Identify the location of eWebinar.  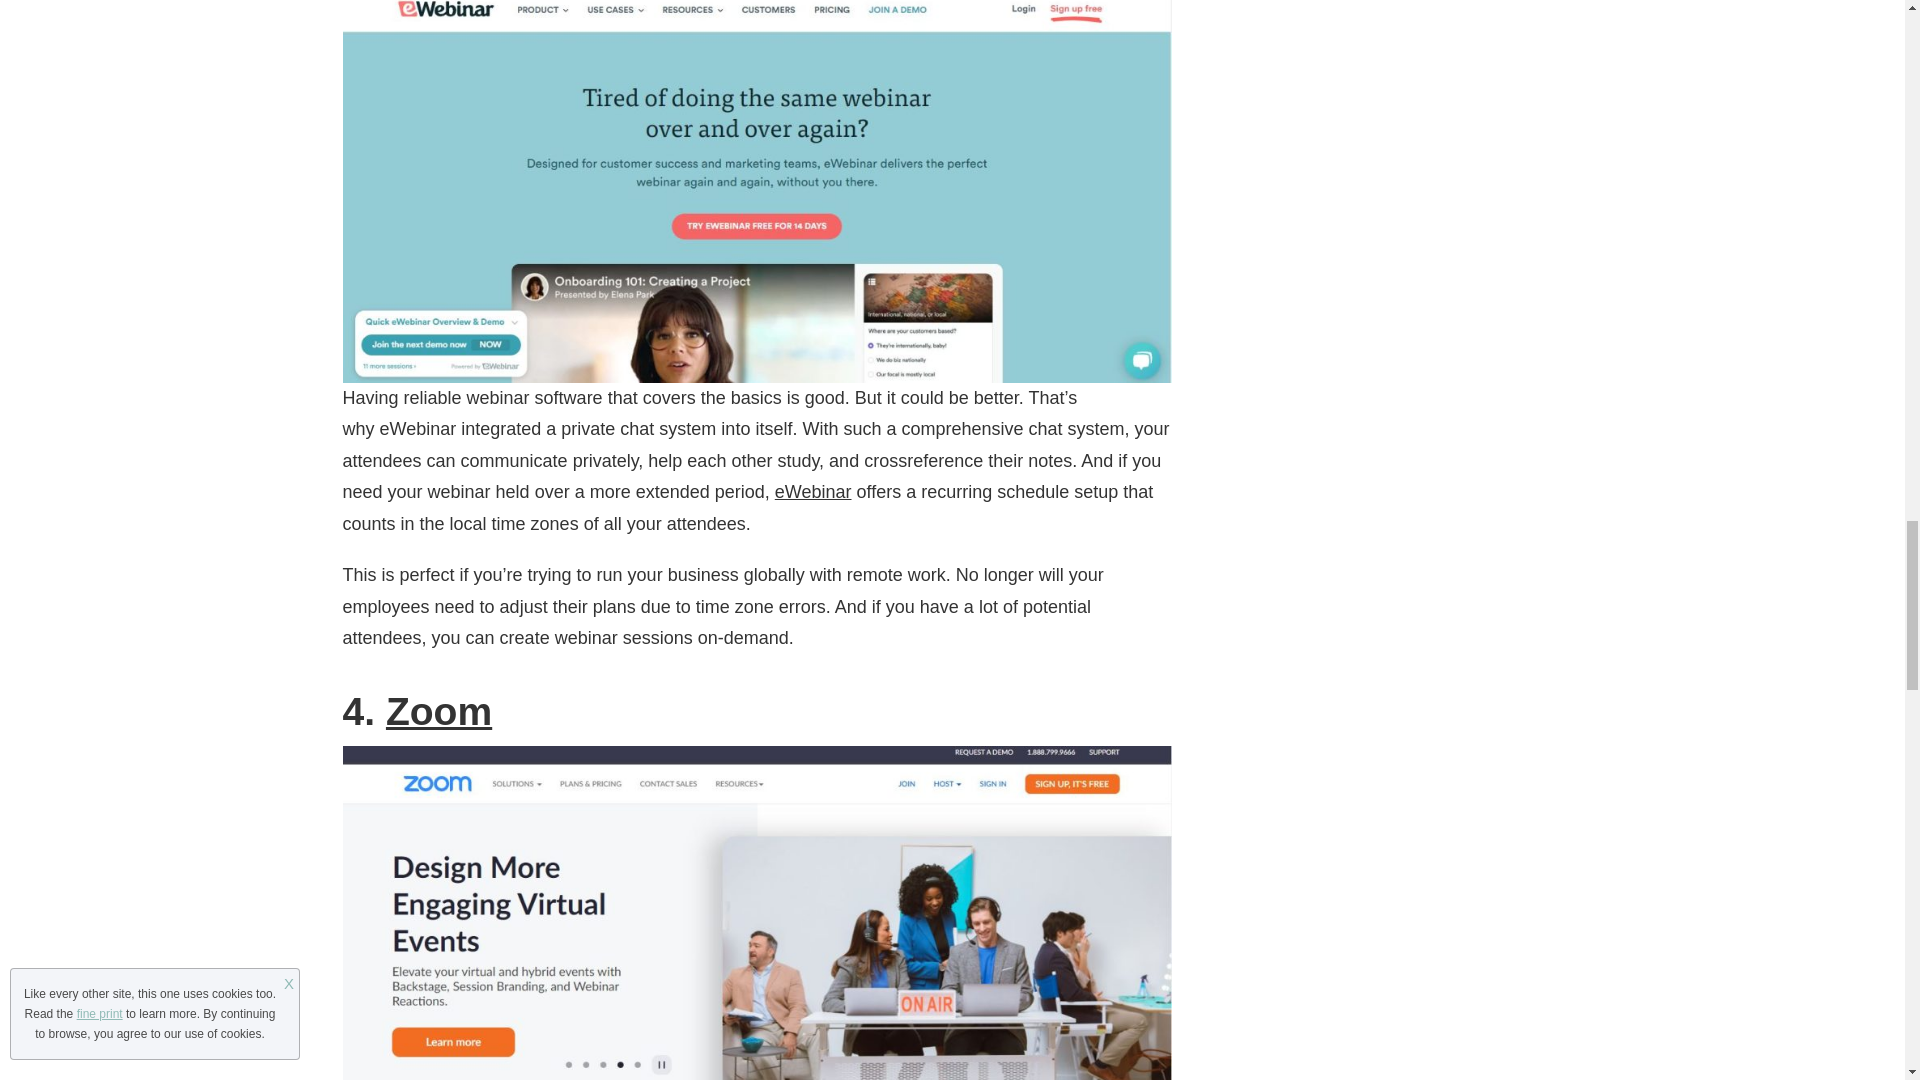
(814, 492).